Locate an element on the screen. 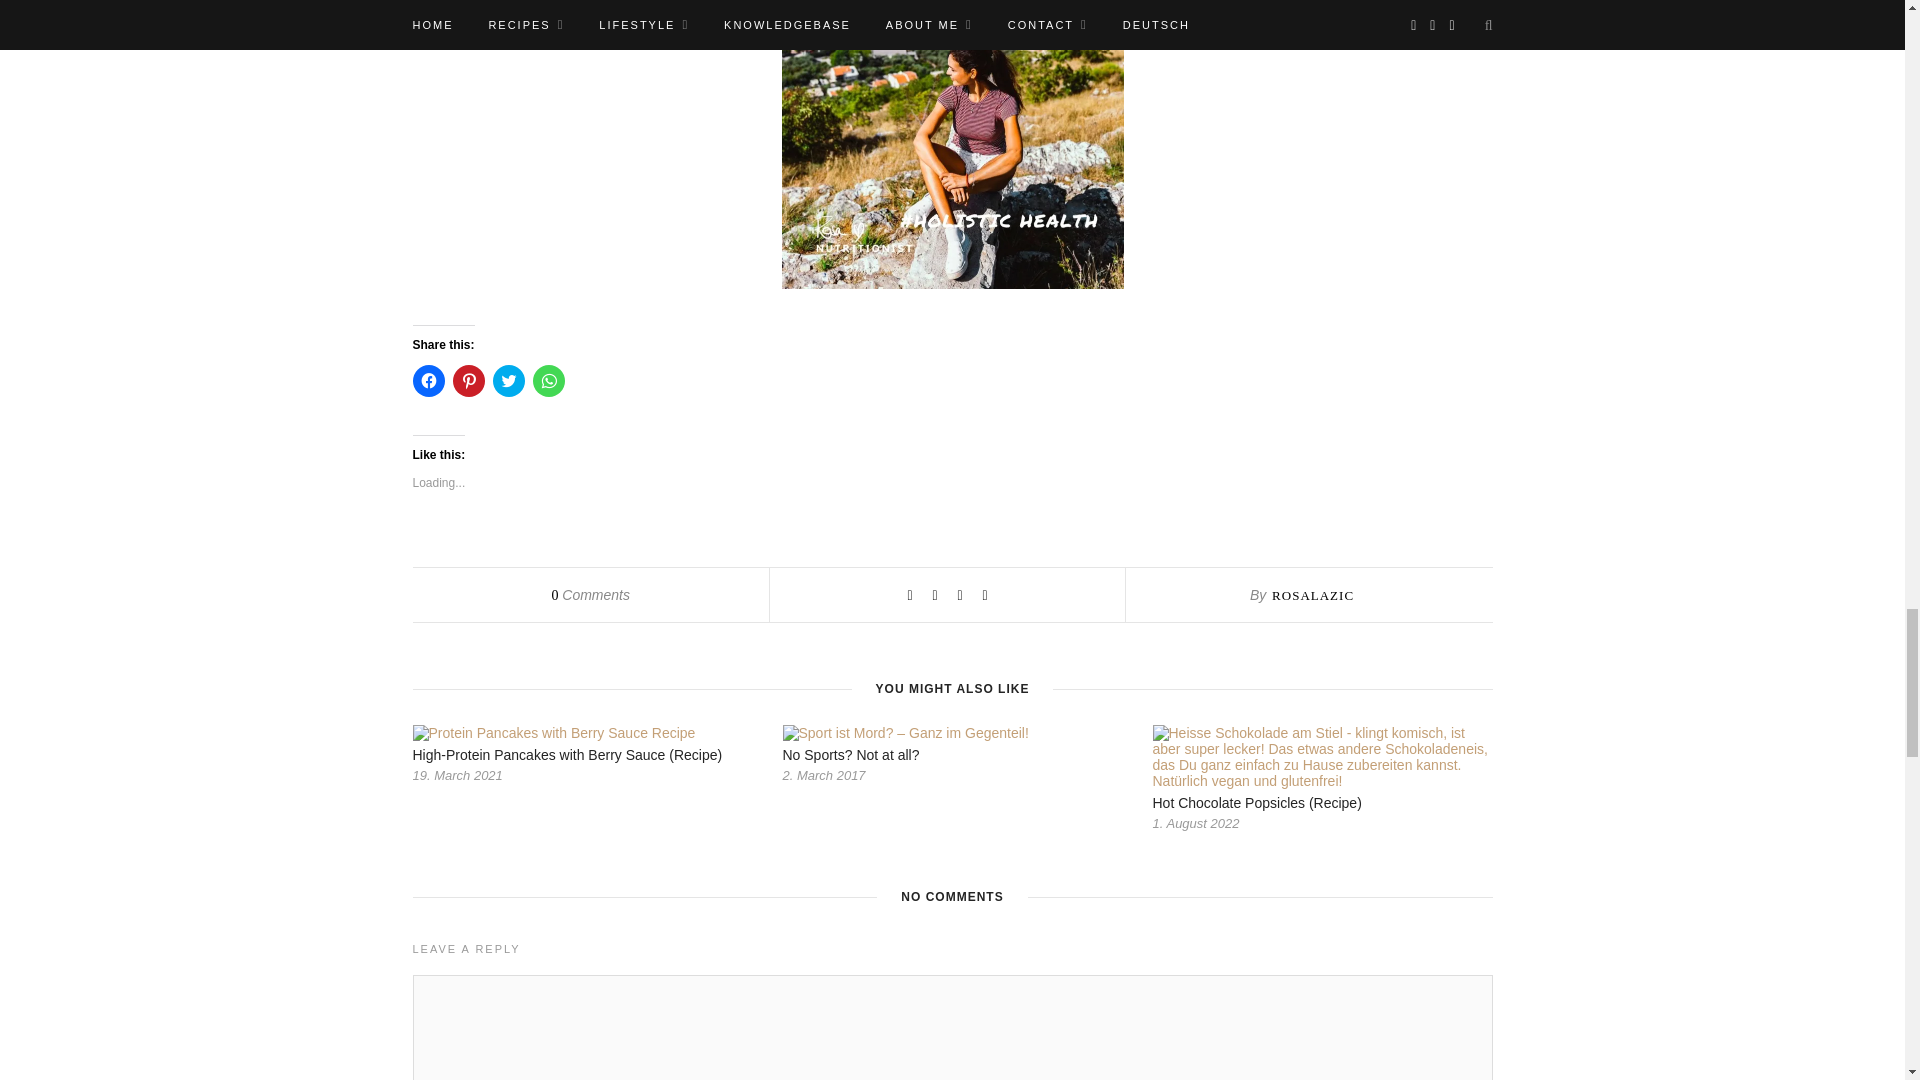  ROSALAZIC is located at coordinates (1312, 594).